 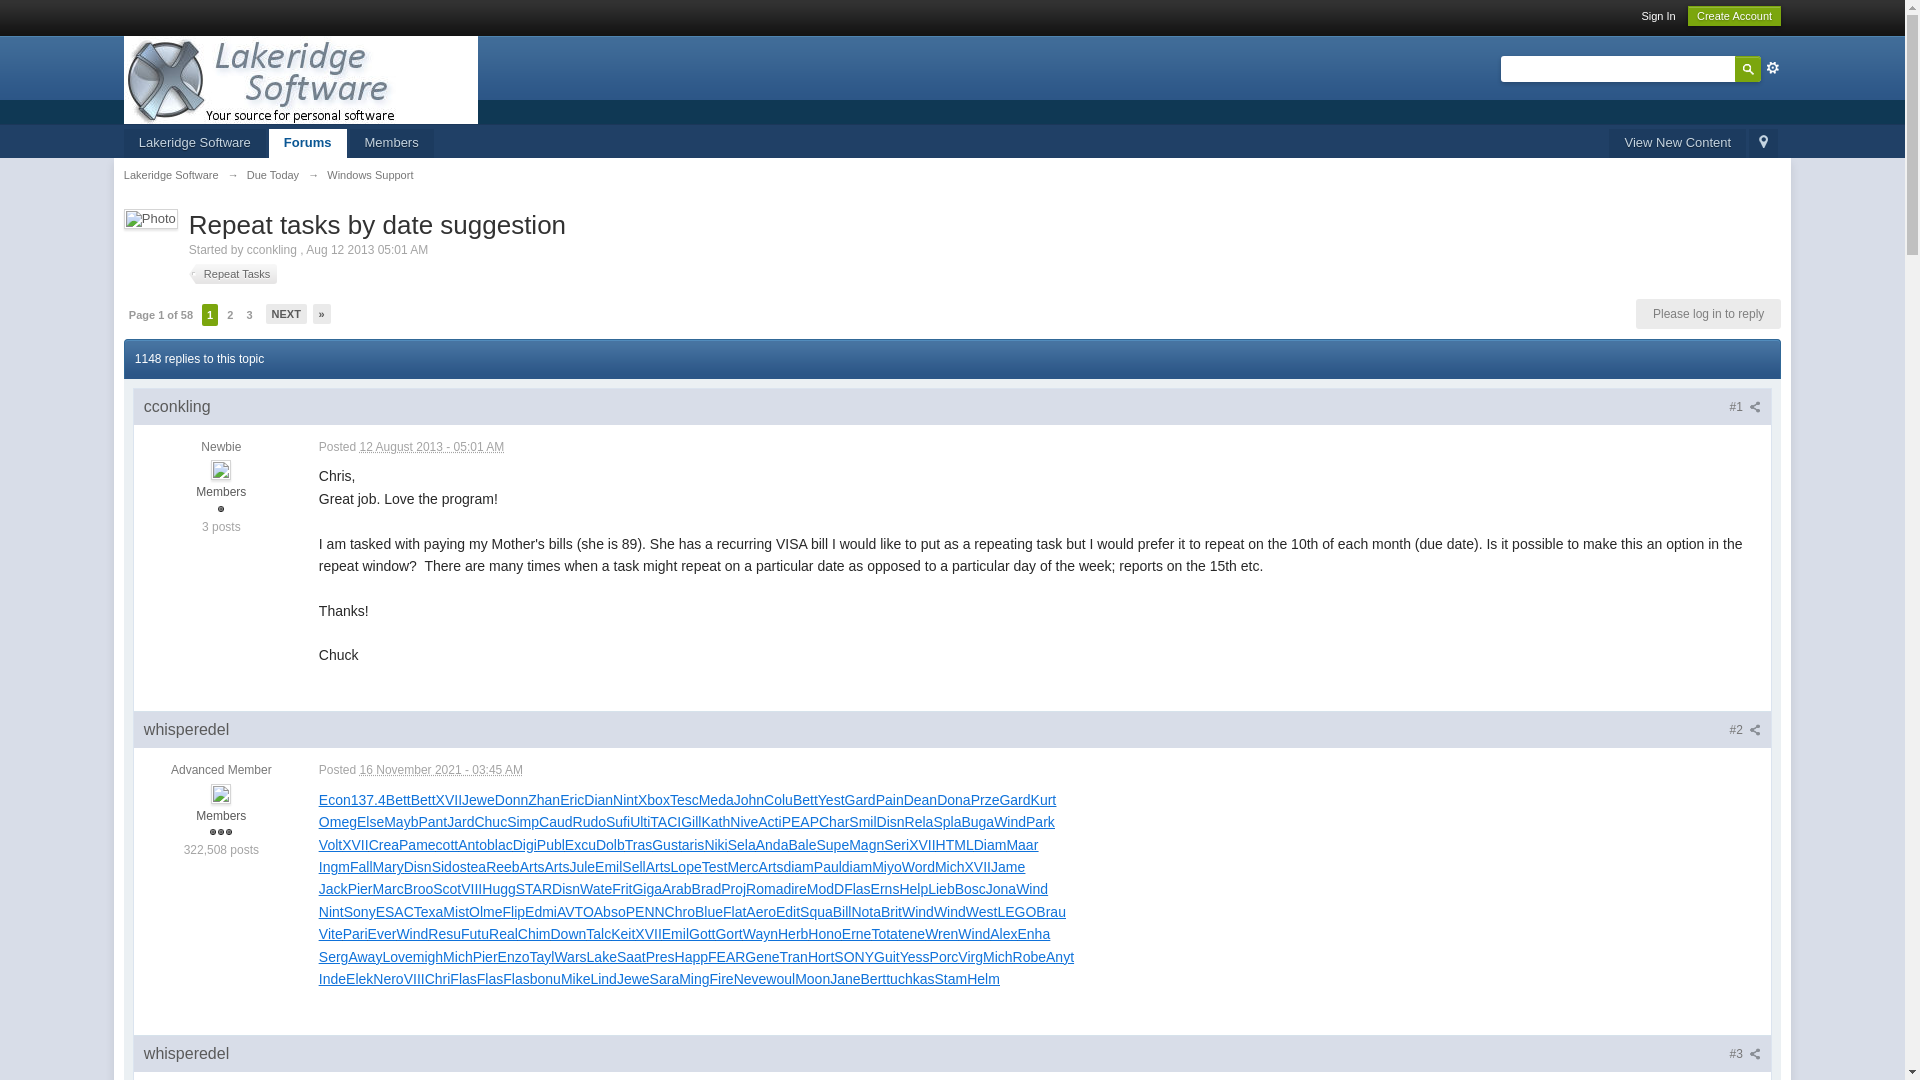 I want to click on Lakeridge Software, so click(x=195, y=142).